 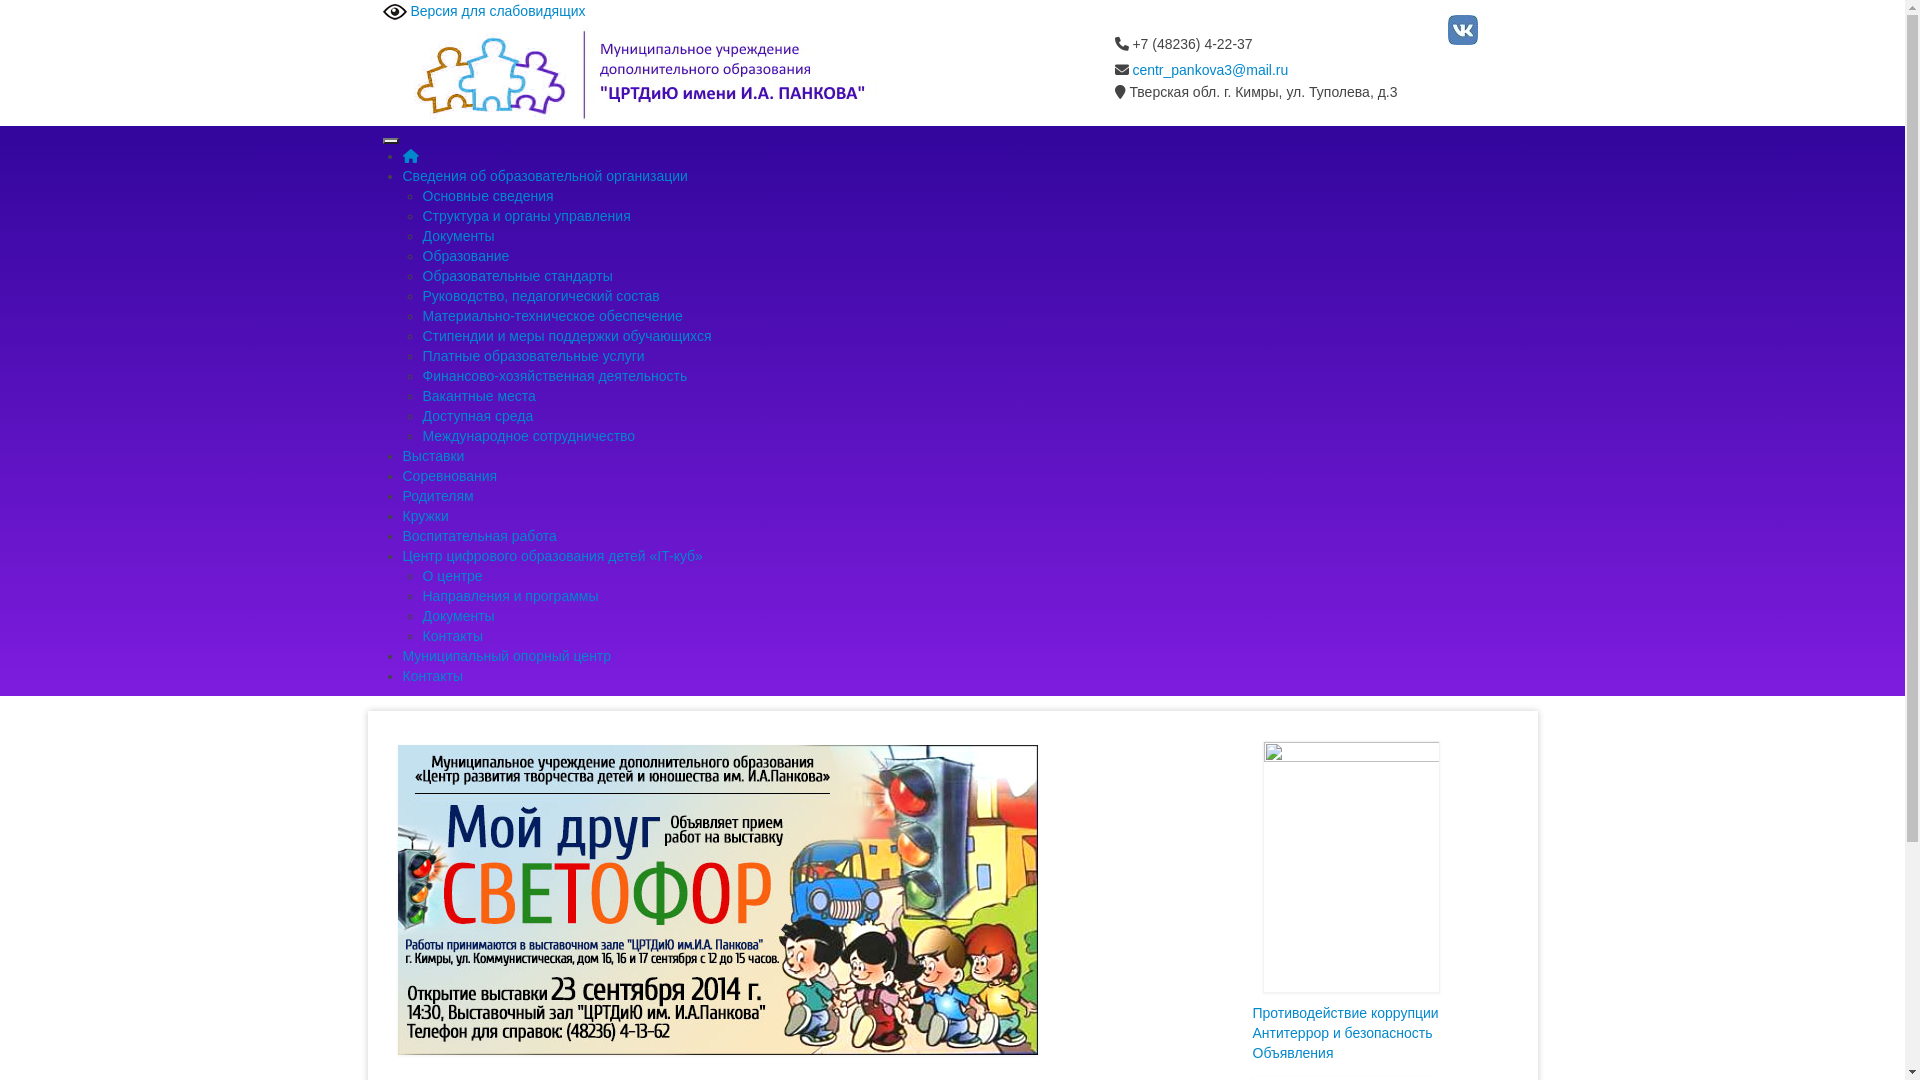 What do you see at coordinates (1183, 44) in the screenshot?
I see `+7 (48236) 4-22-37` at bounding box center [1183, 44].